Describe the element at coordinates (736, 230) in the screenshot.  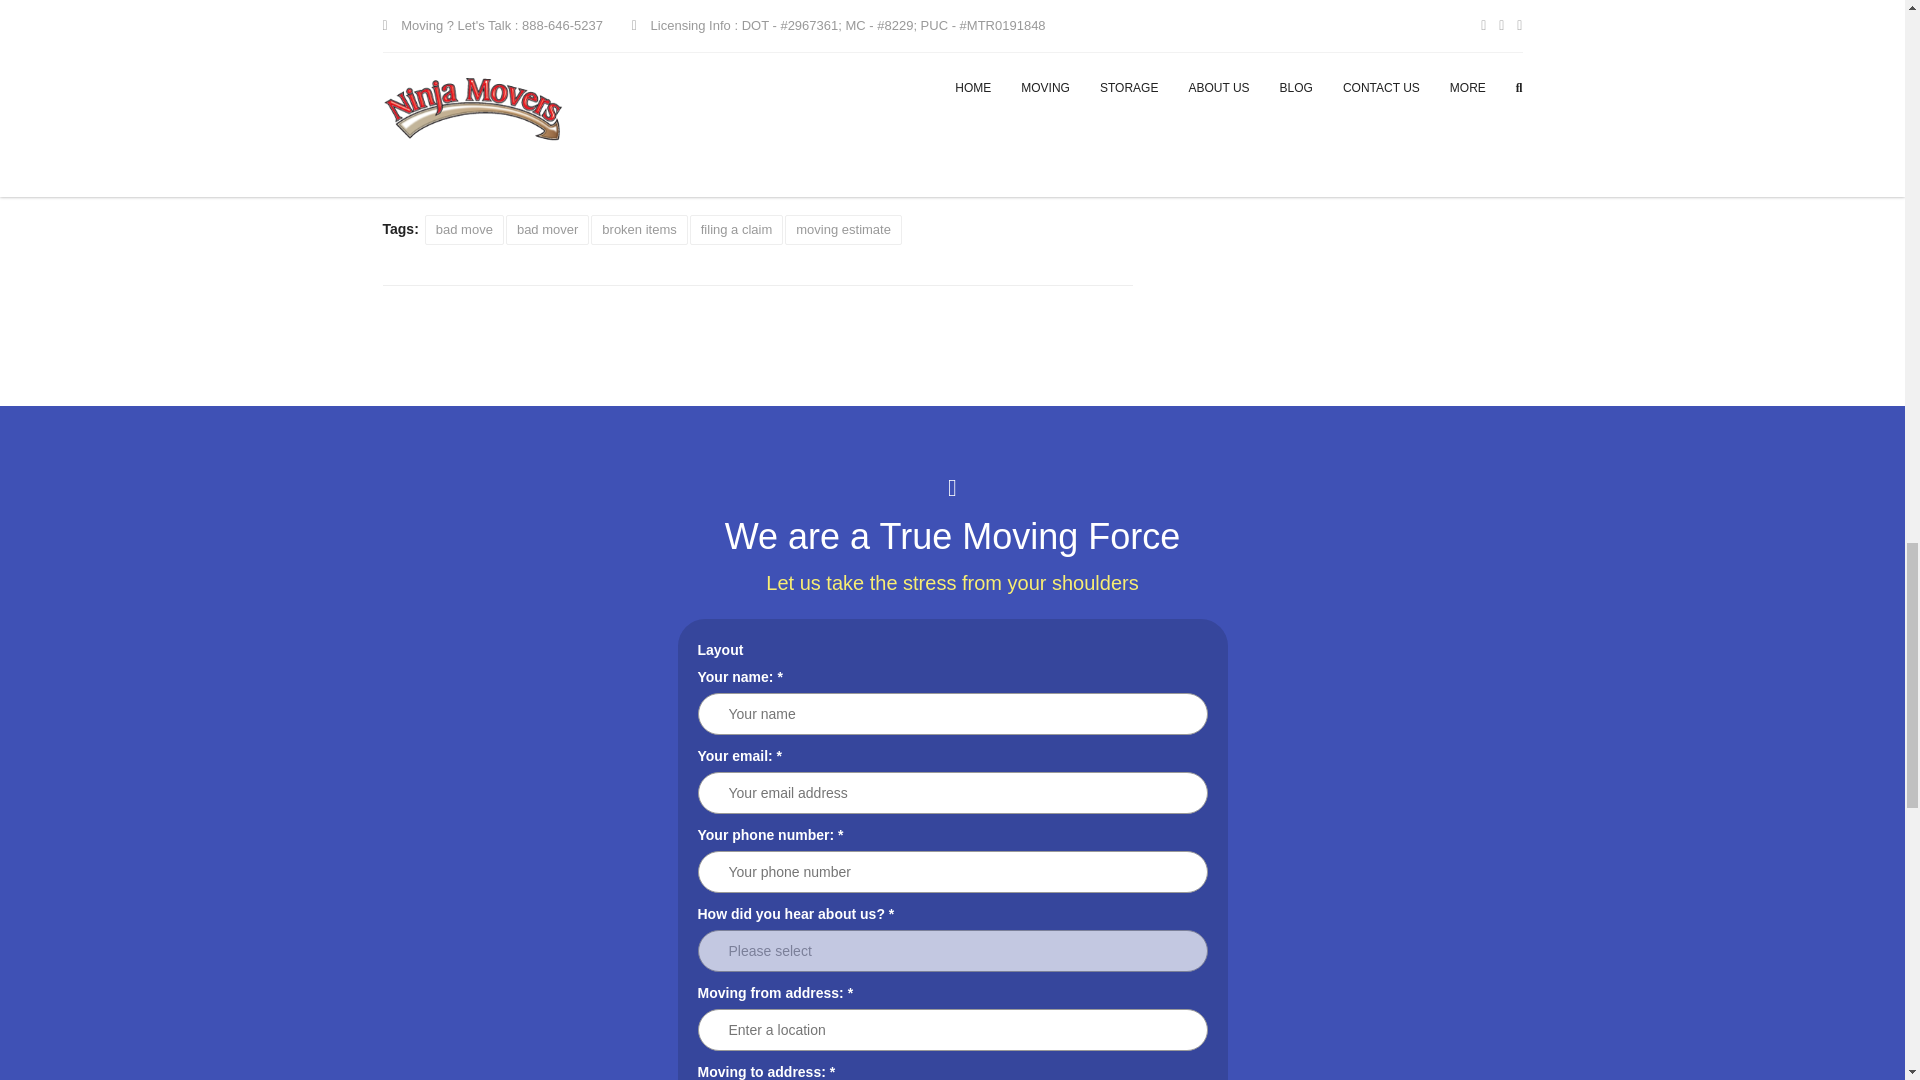
I see `filing a claim` at that location.